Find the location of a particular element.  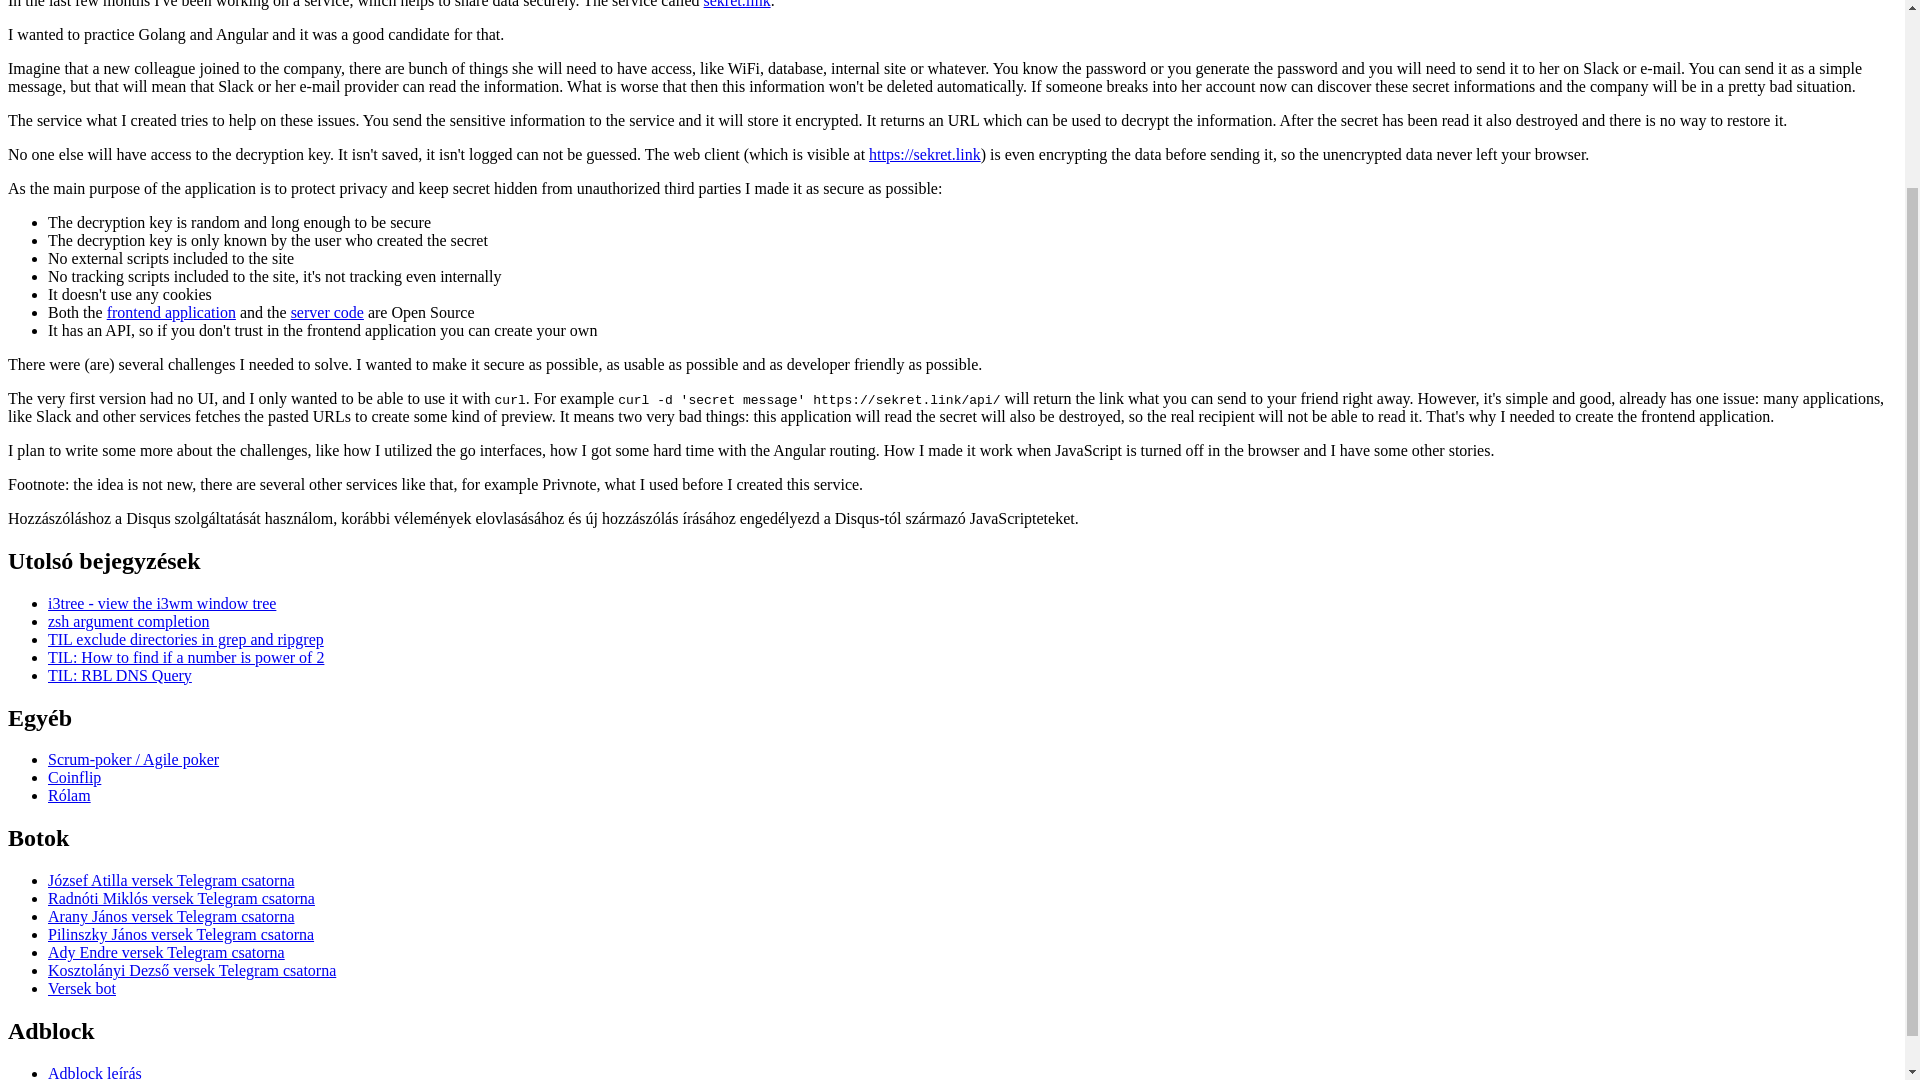

sekret.link is located at coordinates (738, 4).